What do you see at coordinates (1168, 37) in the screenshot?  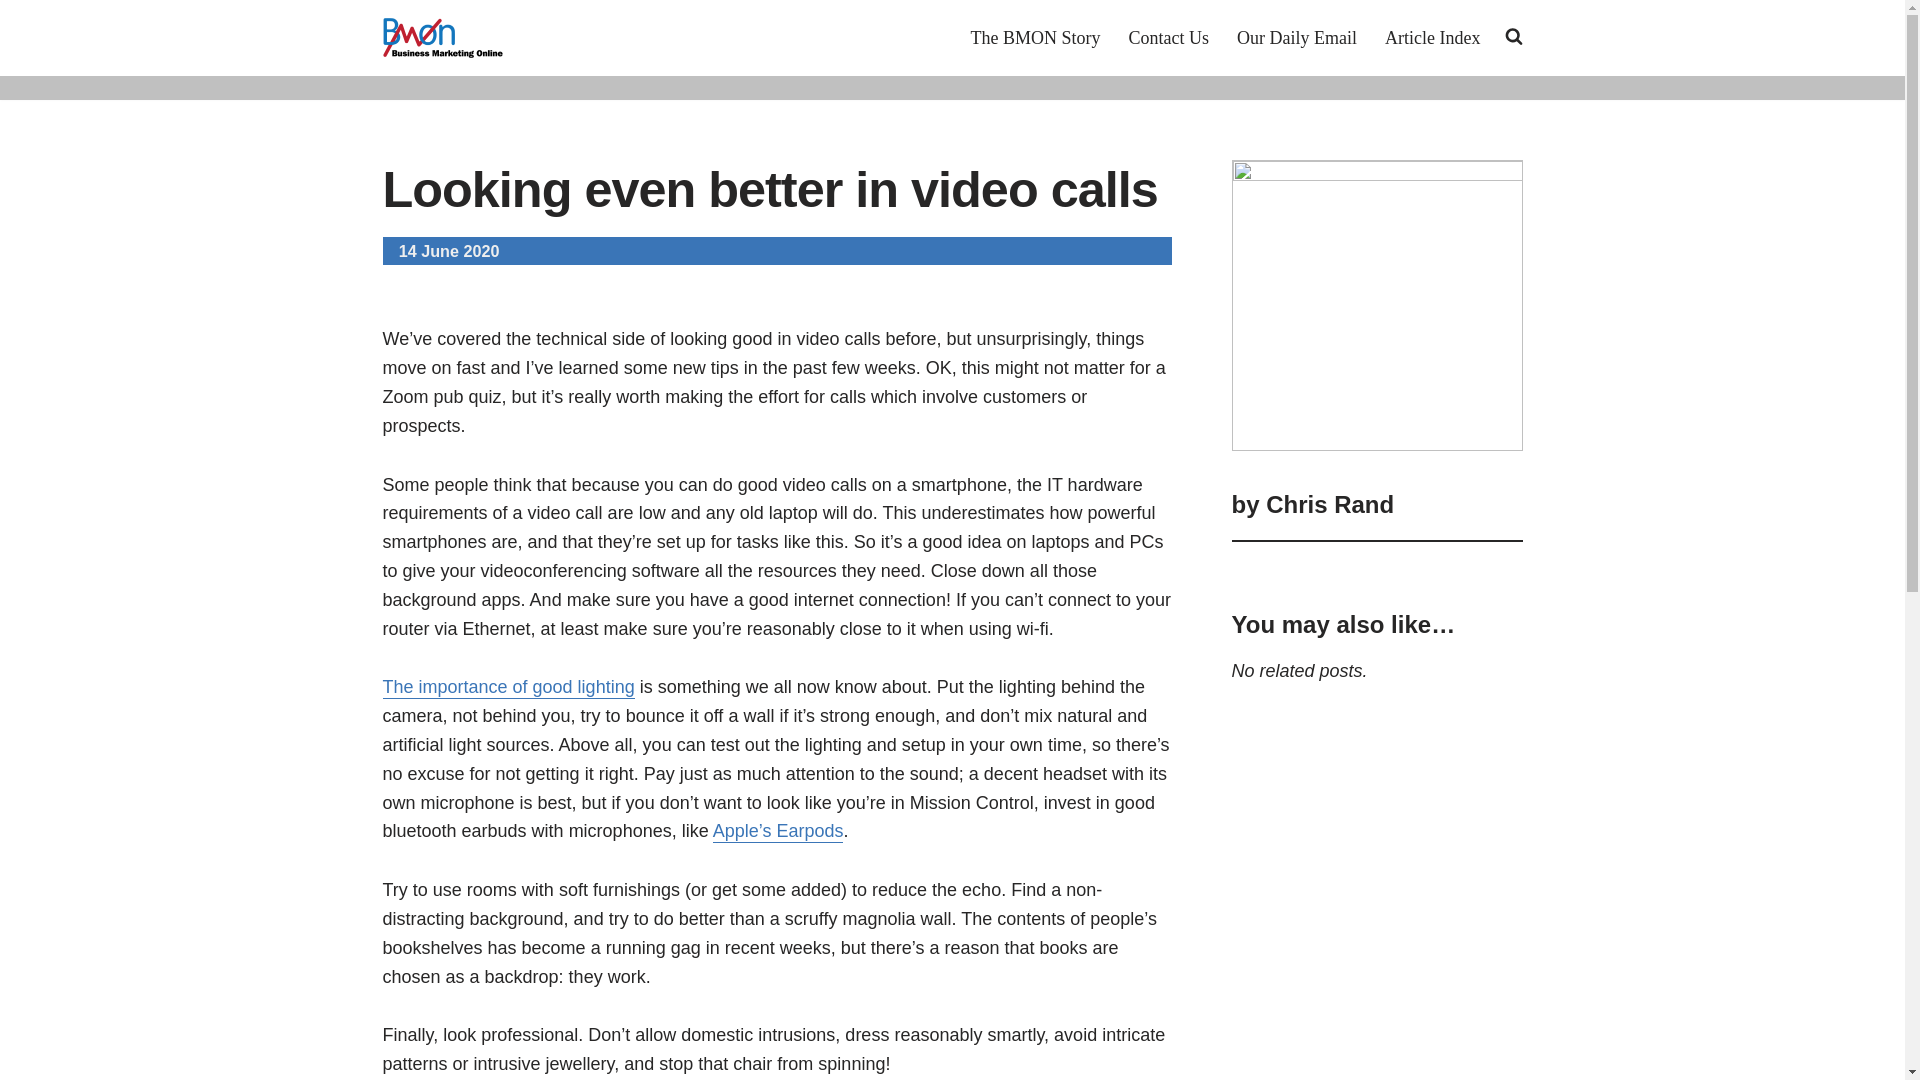 I see `Contact Us` at bounding box center [1168, 37].